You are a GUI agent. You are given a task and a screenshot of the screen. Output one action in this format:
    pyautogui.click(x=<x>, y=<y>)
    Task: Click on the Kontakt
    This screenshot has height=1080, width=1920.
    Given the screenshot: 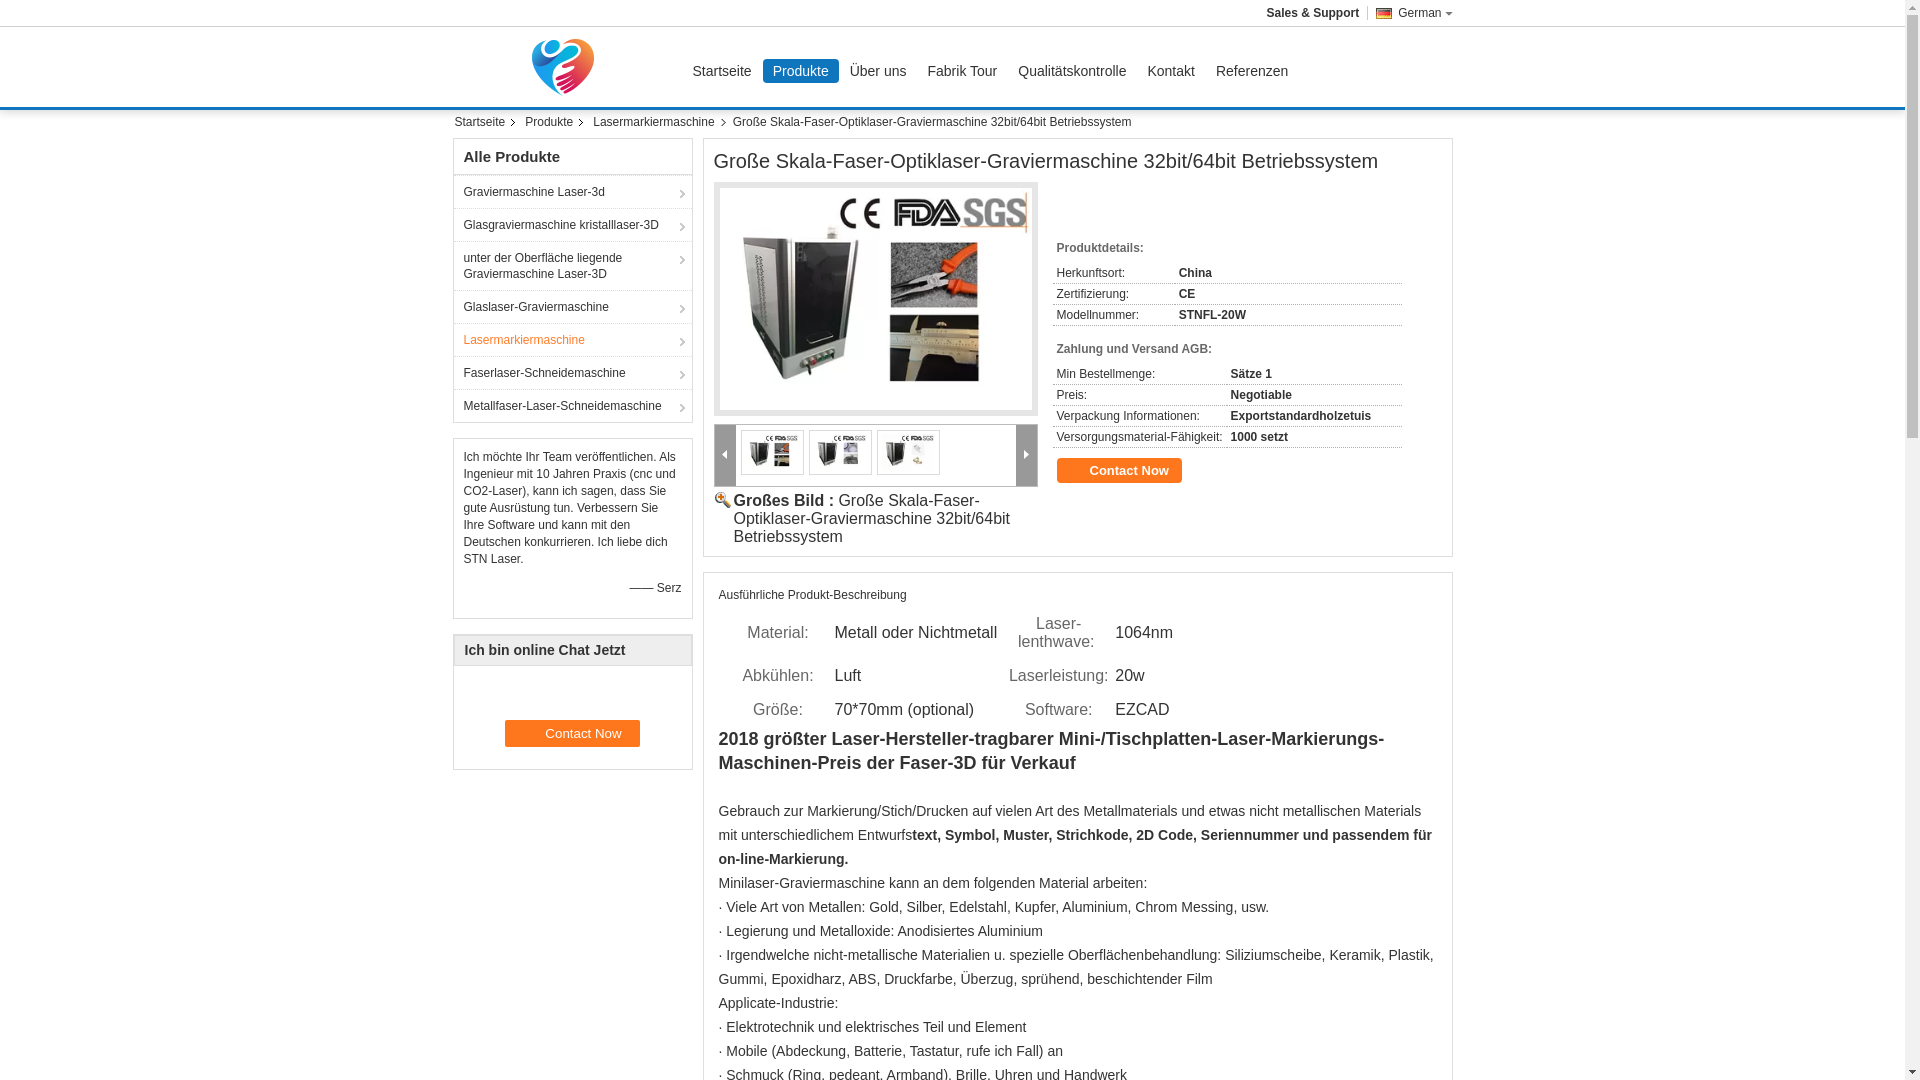 What is the action you would take?
    pyautogui.click(x=1170, y=71)
    